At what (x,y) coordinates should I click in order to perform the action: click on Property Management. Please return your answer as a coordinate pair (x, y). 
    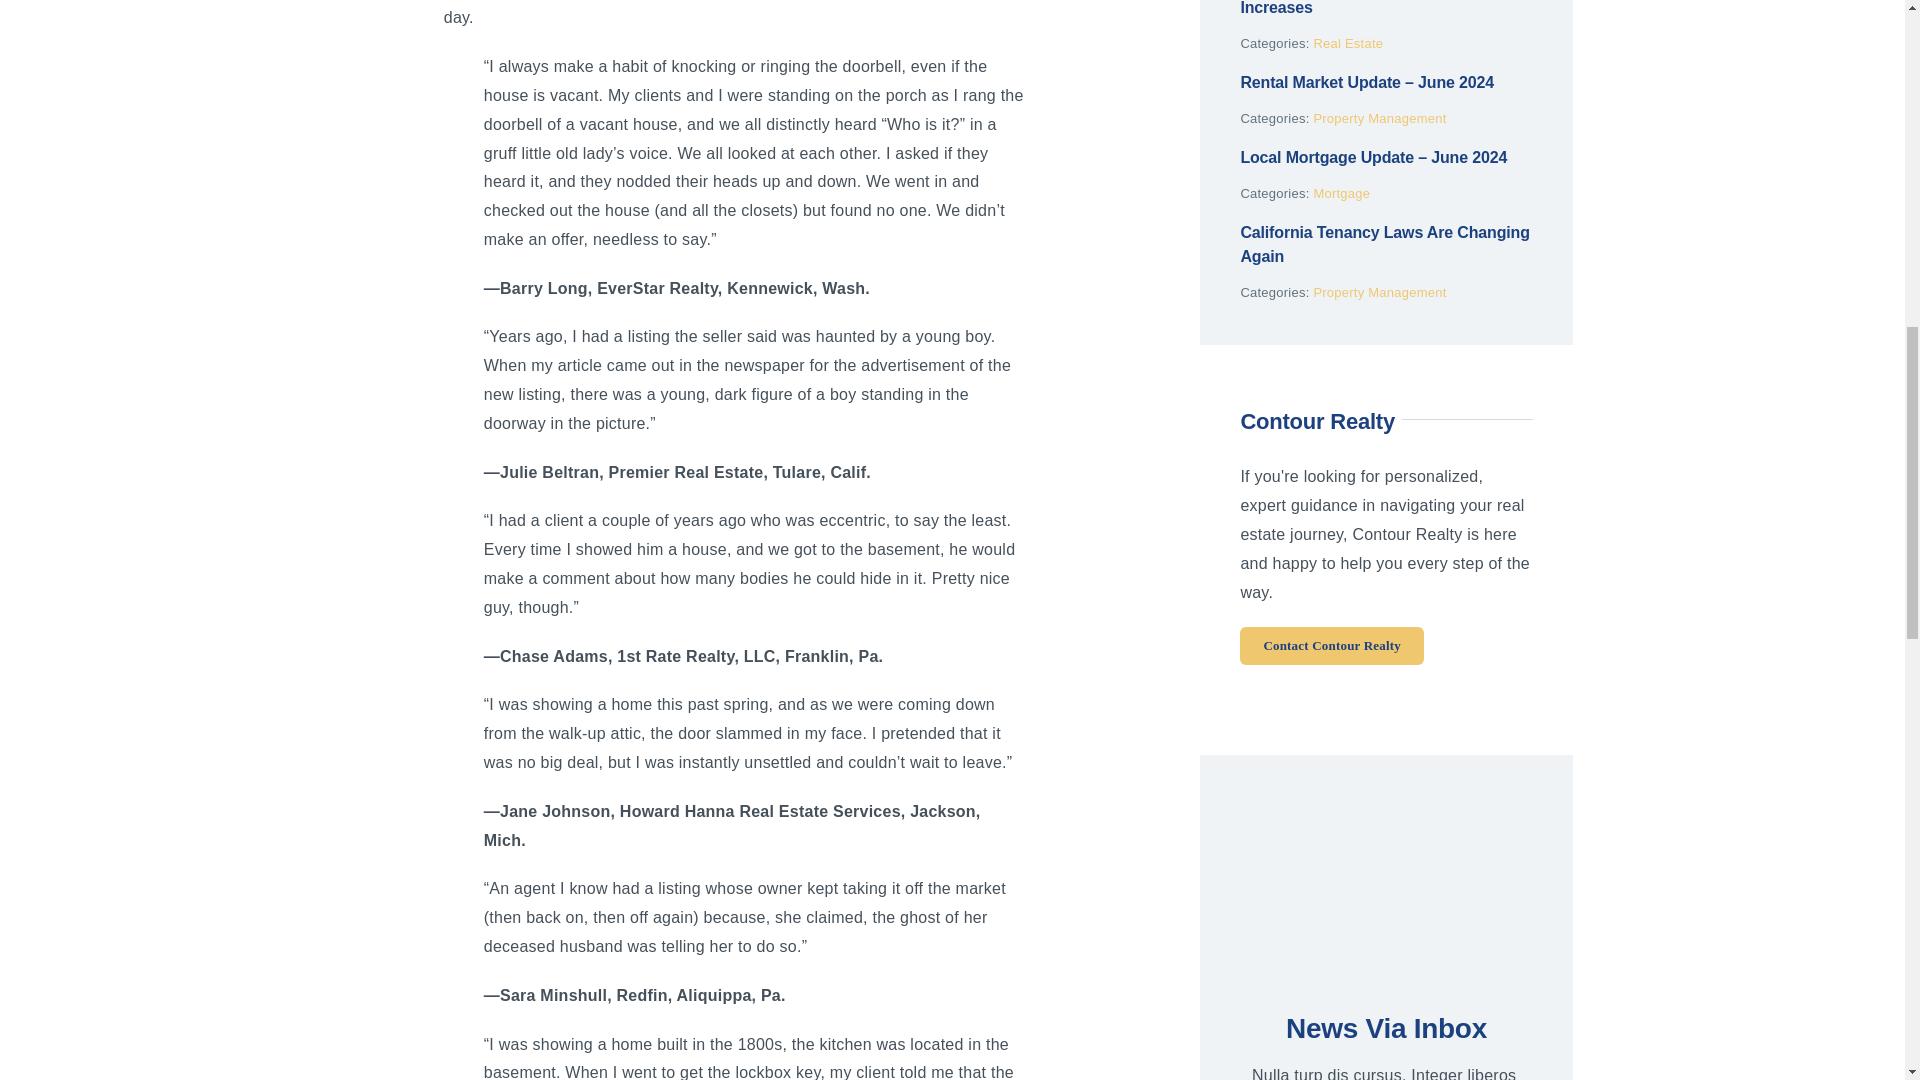
    Looking at the image, I should click on (1379, 292).